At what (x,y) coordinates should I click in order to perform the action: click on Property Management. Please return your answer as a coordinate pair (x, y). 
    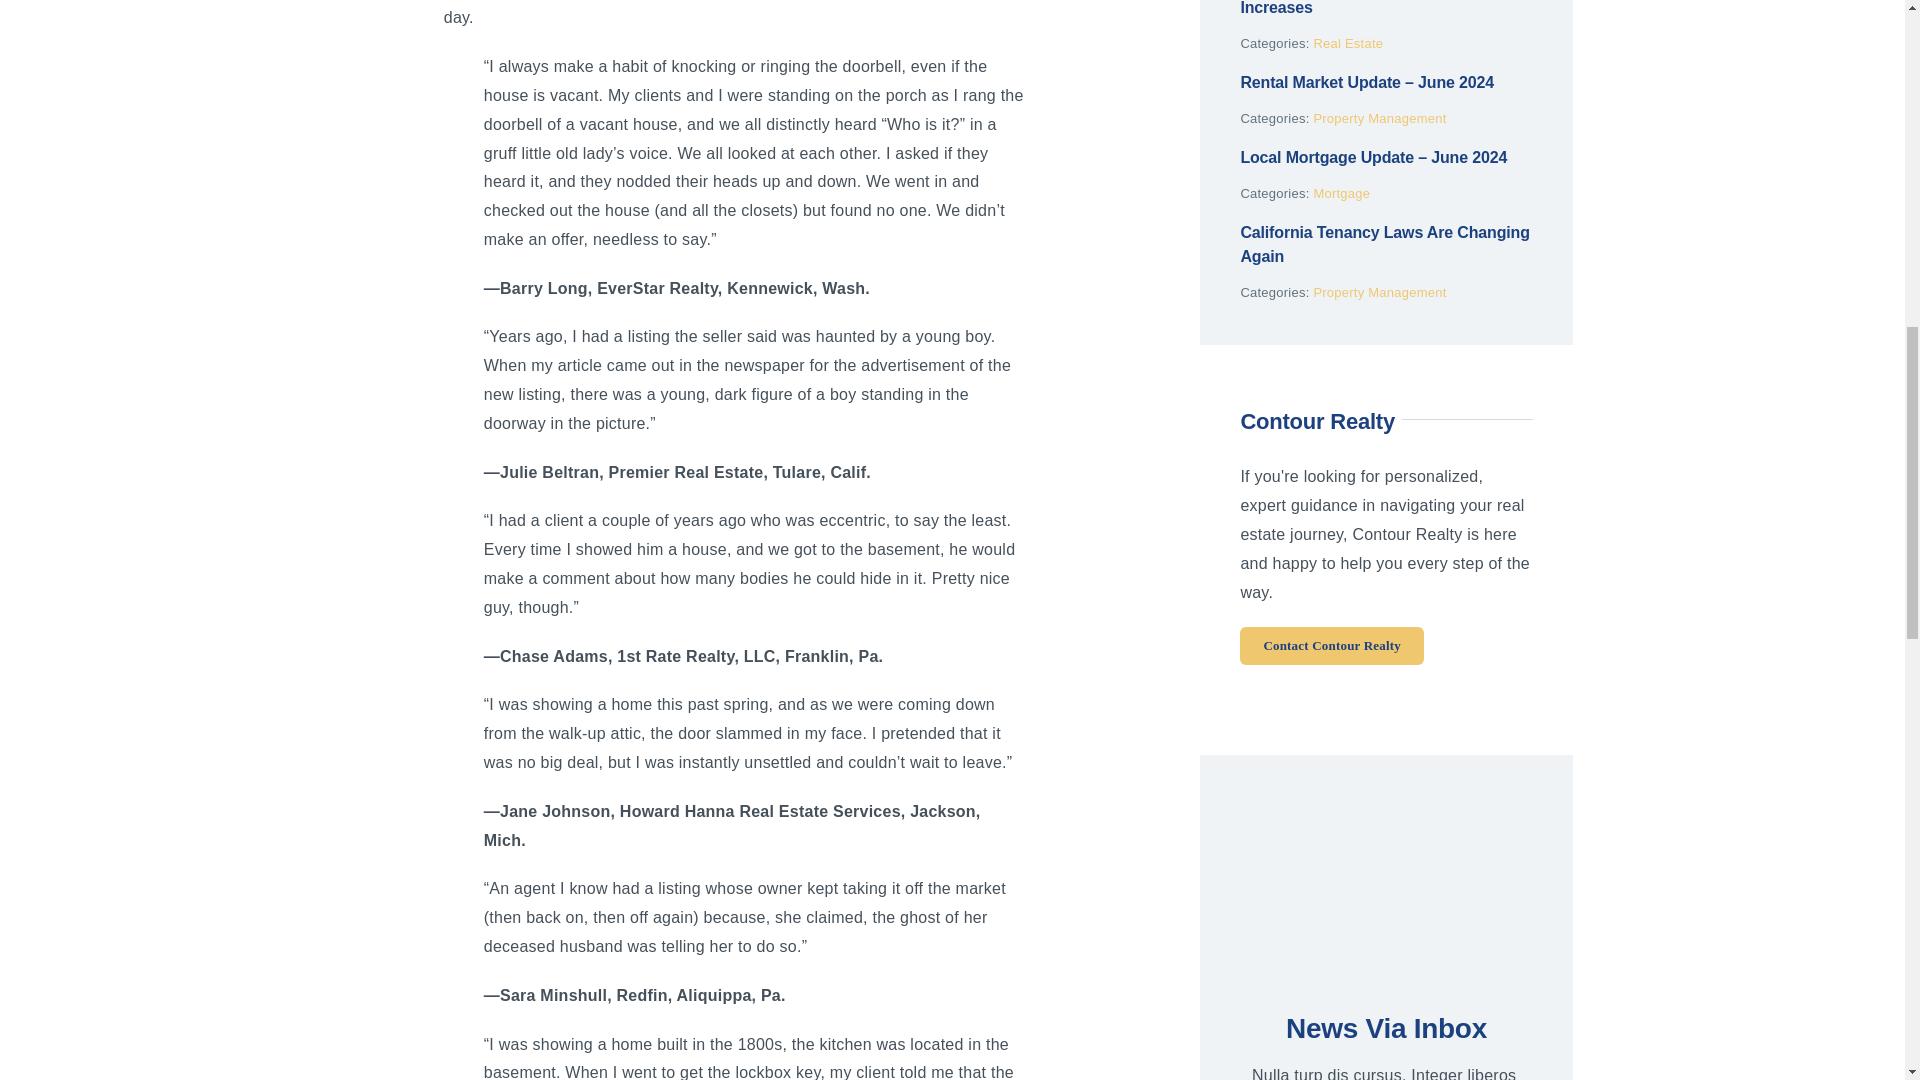
    Looking at the image, I should click on (1379, 292).